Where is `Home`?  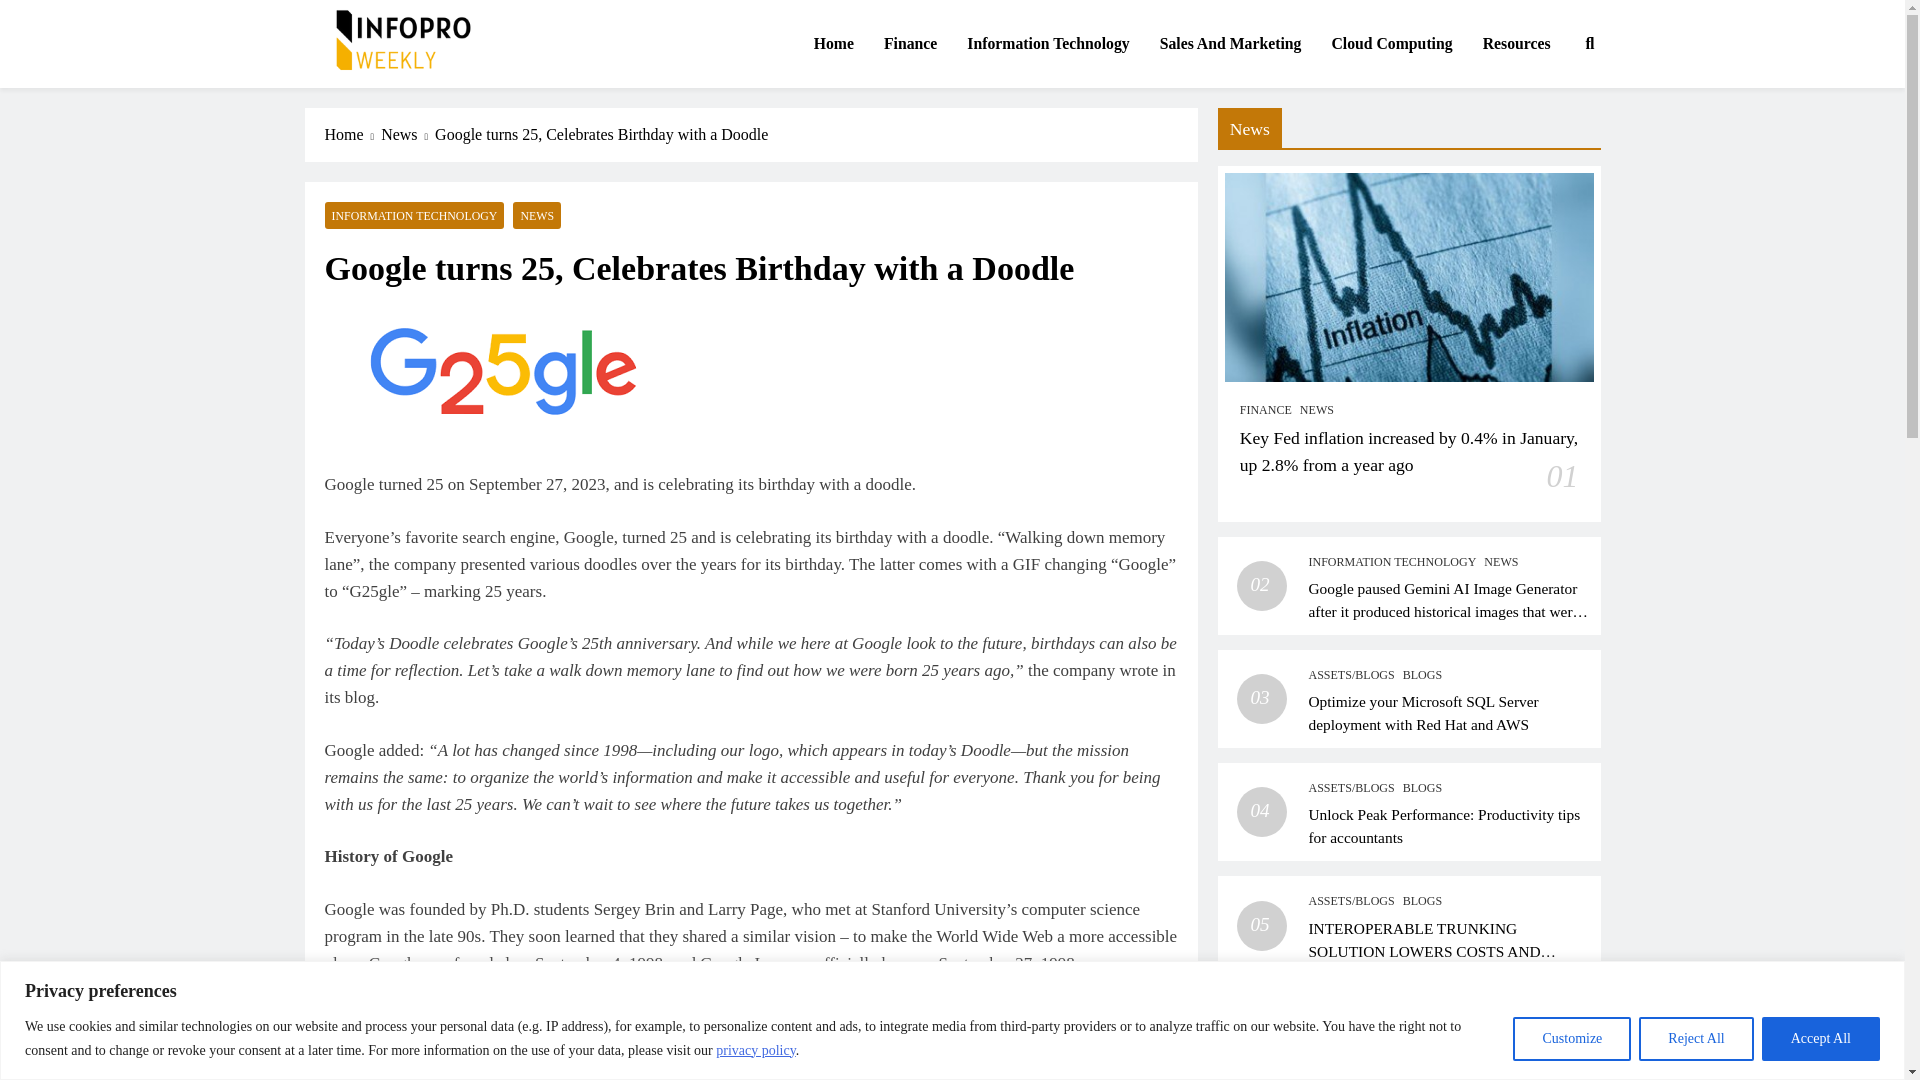
Home is located at coordinates (834, 44).